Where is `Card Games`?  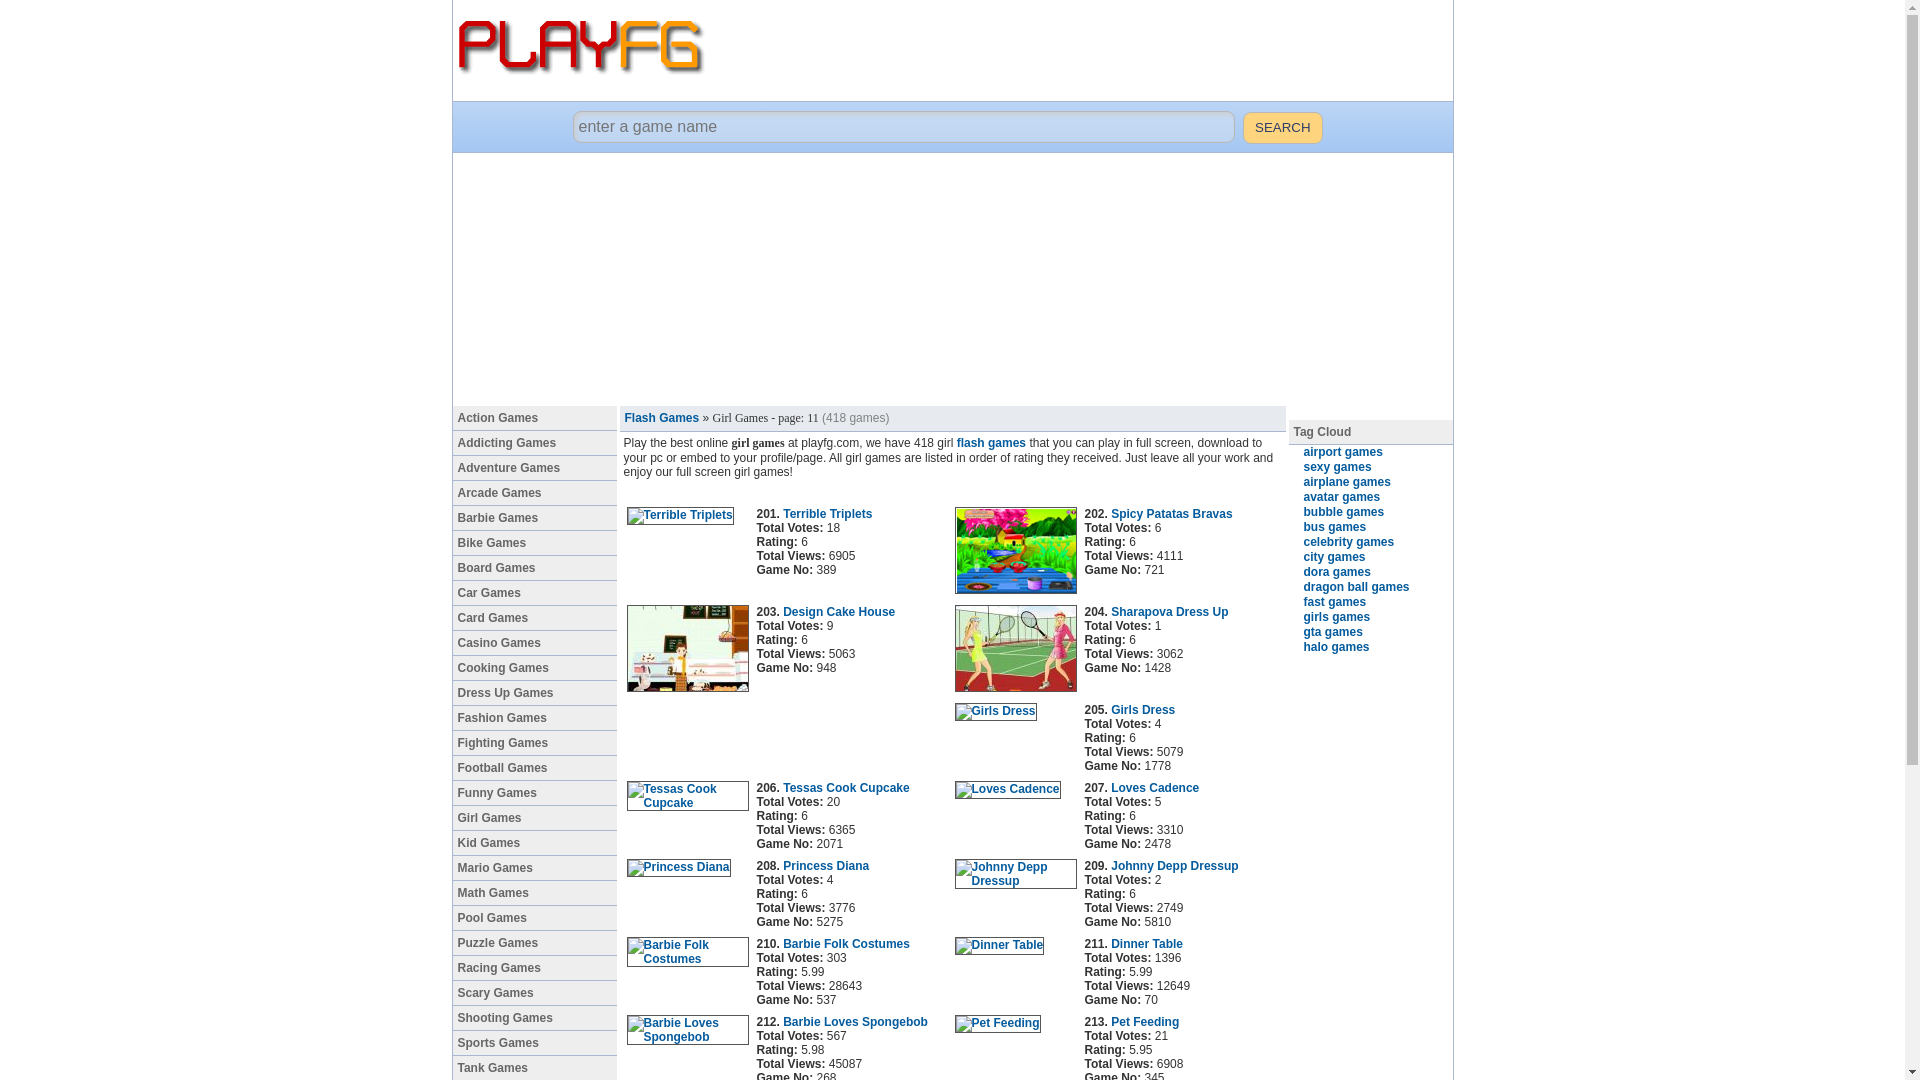
Card Games is located at coordinates (534, 618).